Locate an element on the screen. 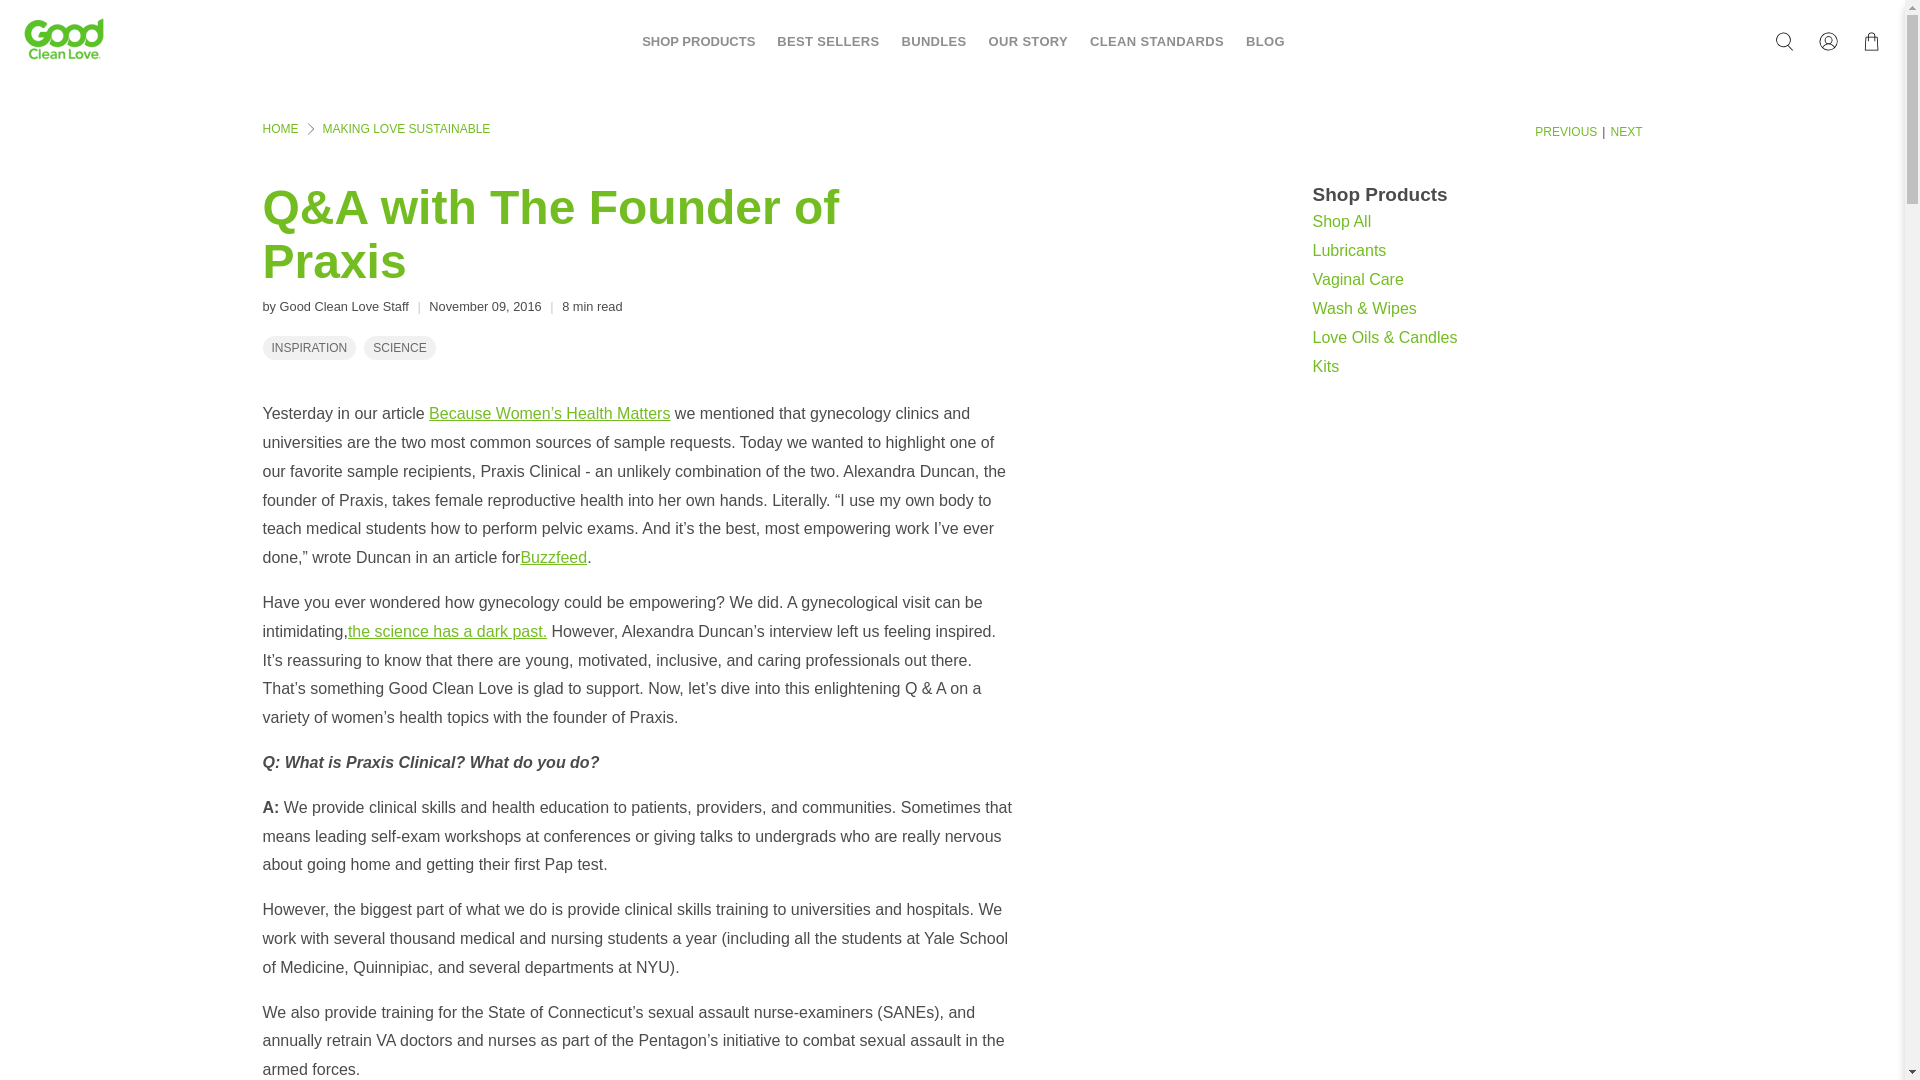 This screenshot has height=1080, width=1920. Making Love Sustainable tagged science is located at coordinates (399, 348).